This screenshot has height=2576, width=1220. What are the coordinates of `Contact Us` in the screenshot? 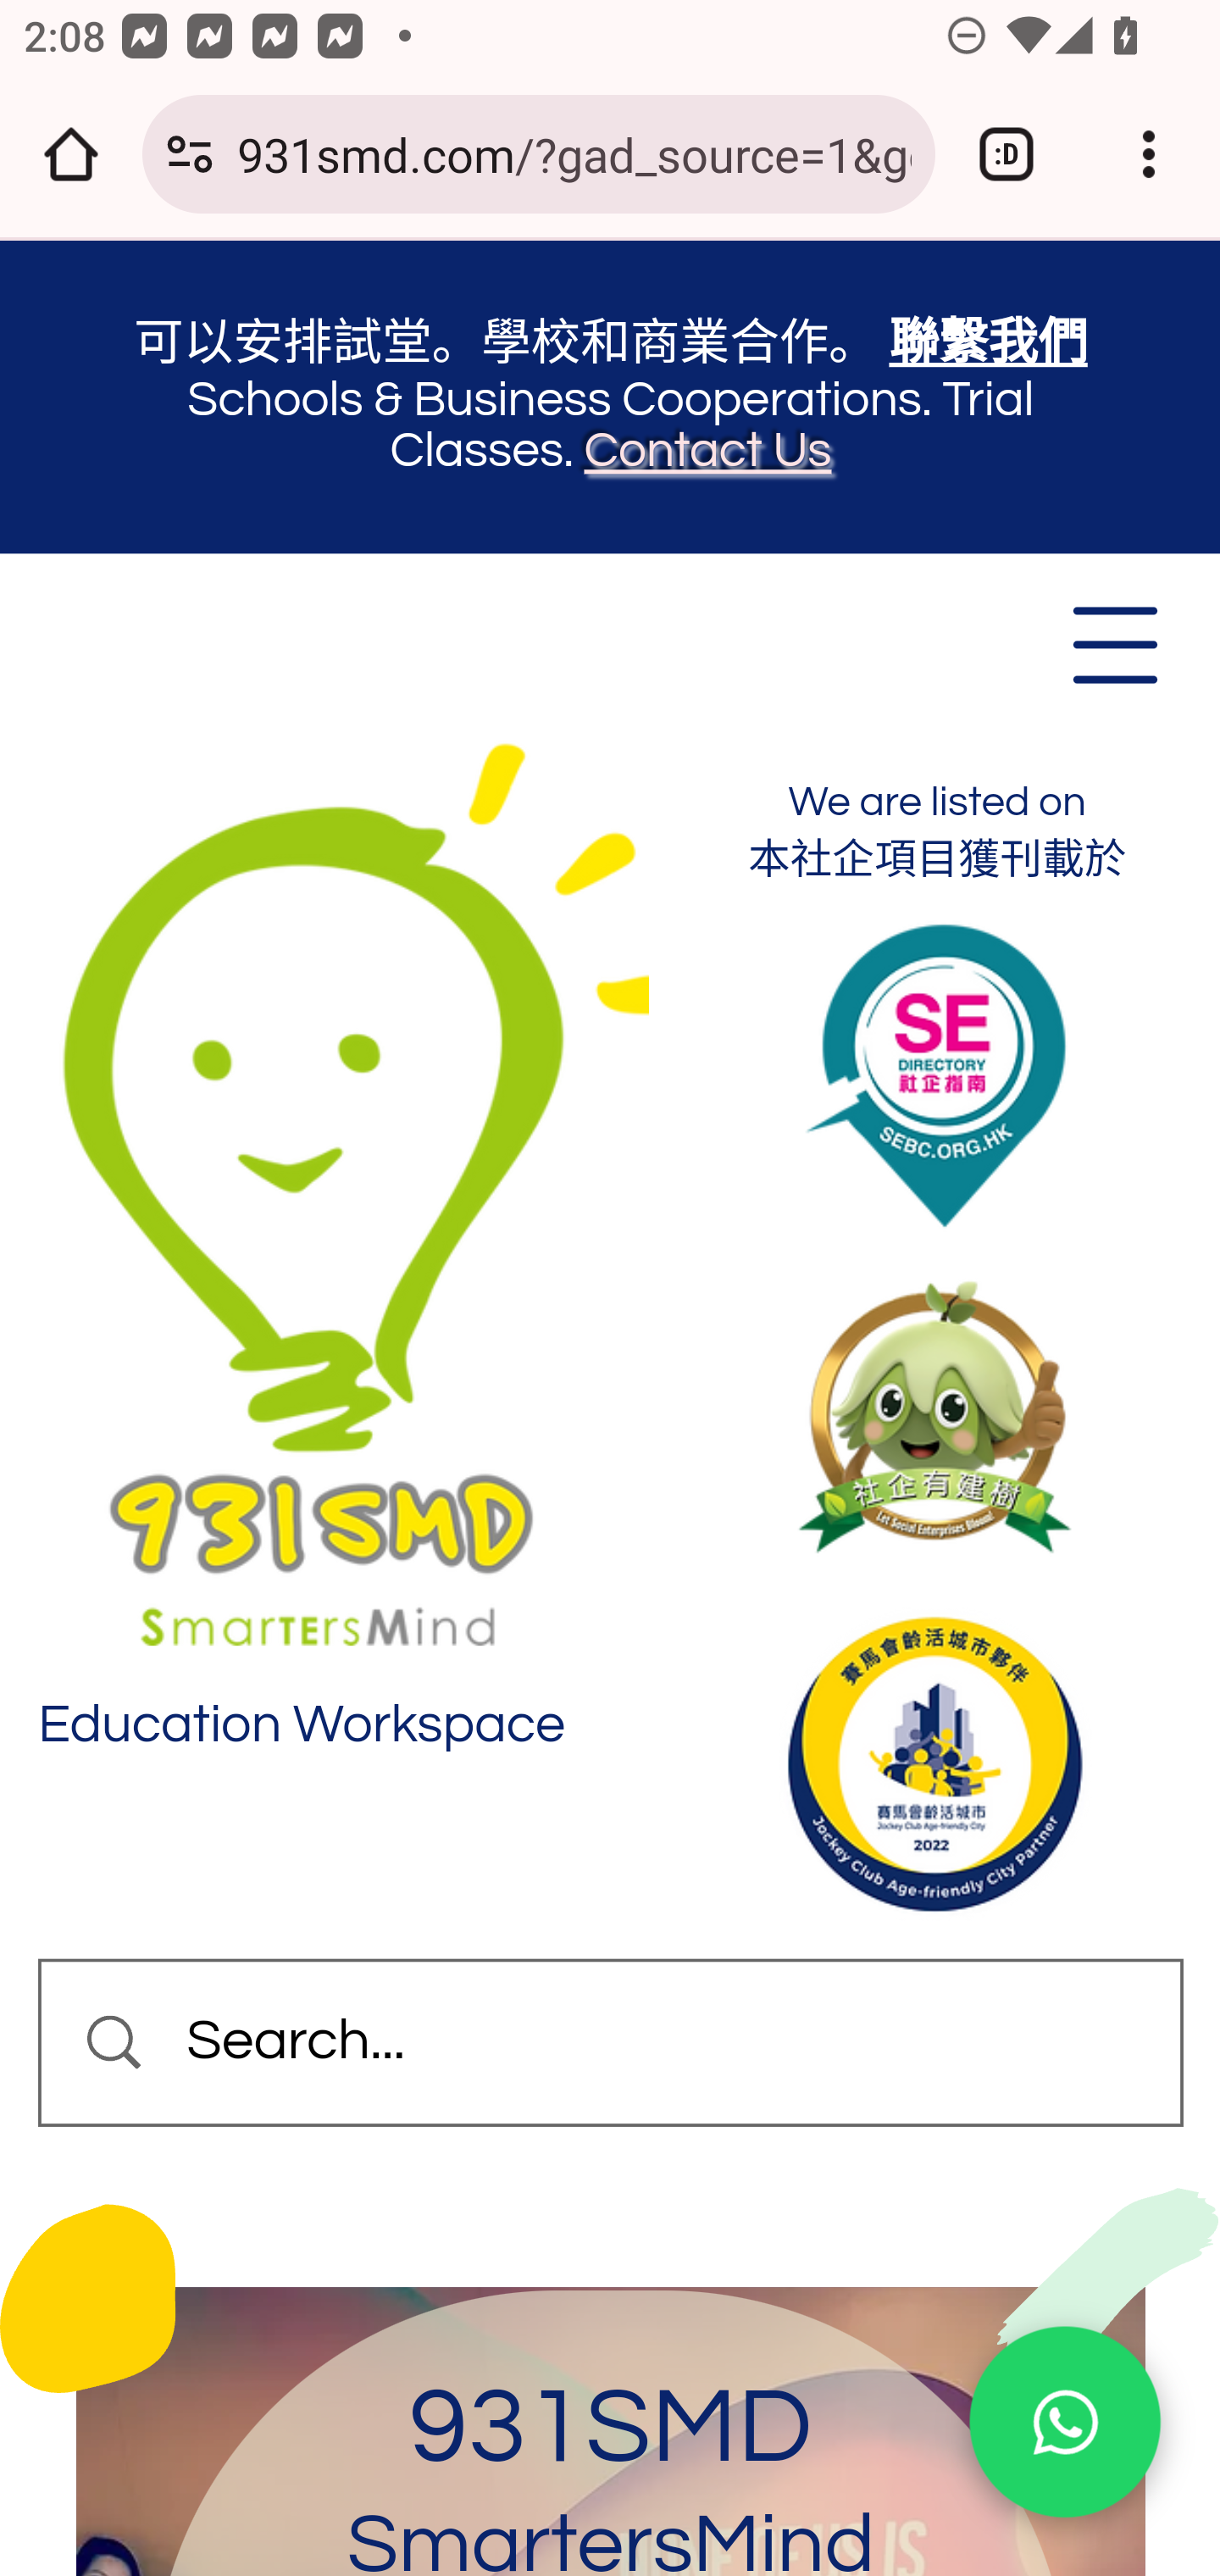 It's located at (707, 449).